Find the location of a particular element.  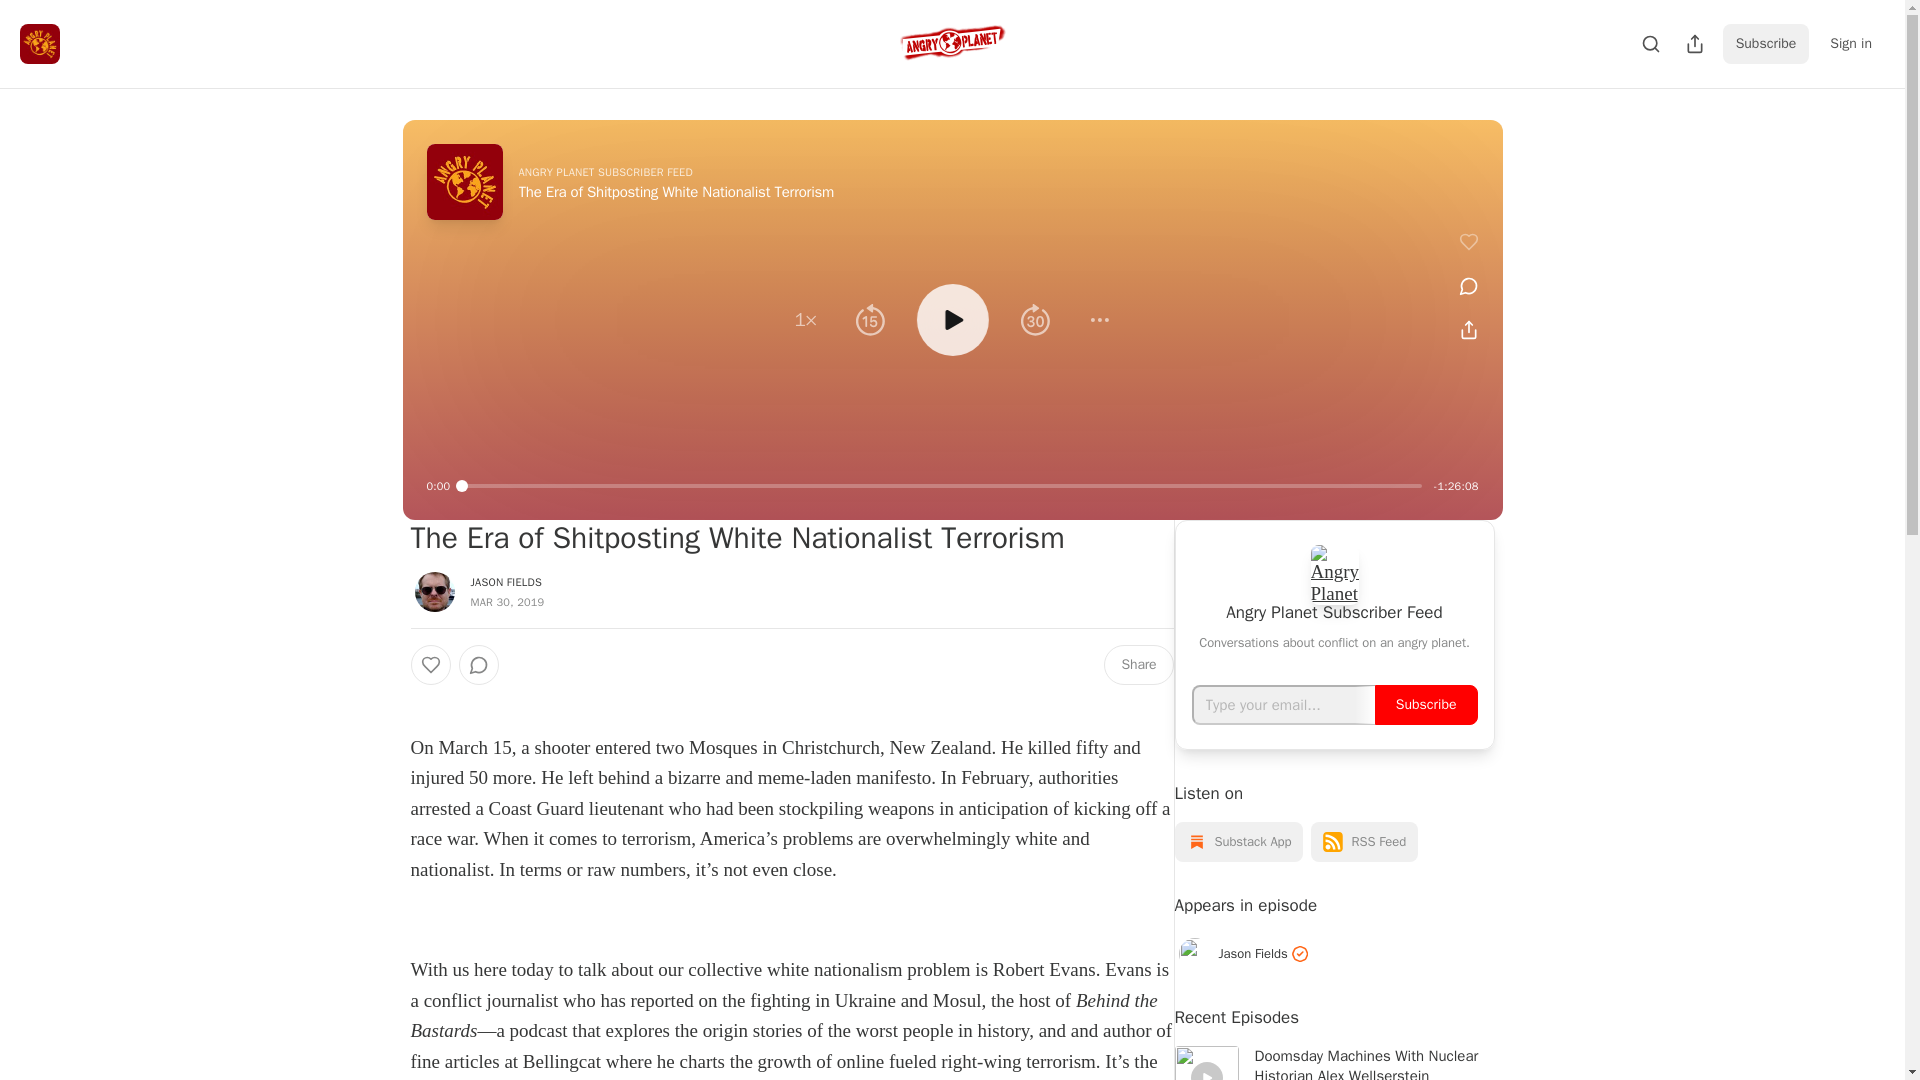

Subscribe is located at coordinates (1766, 43).